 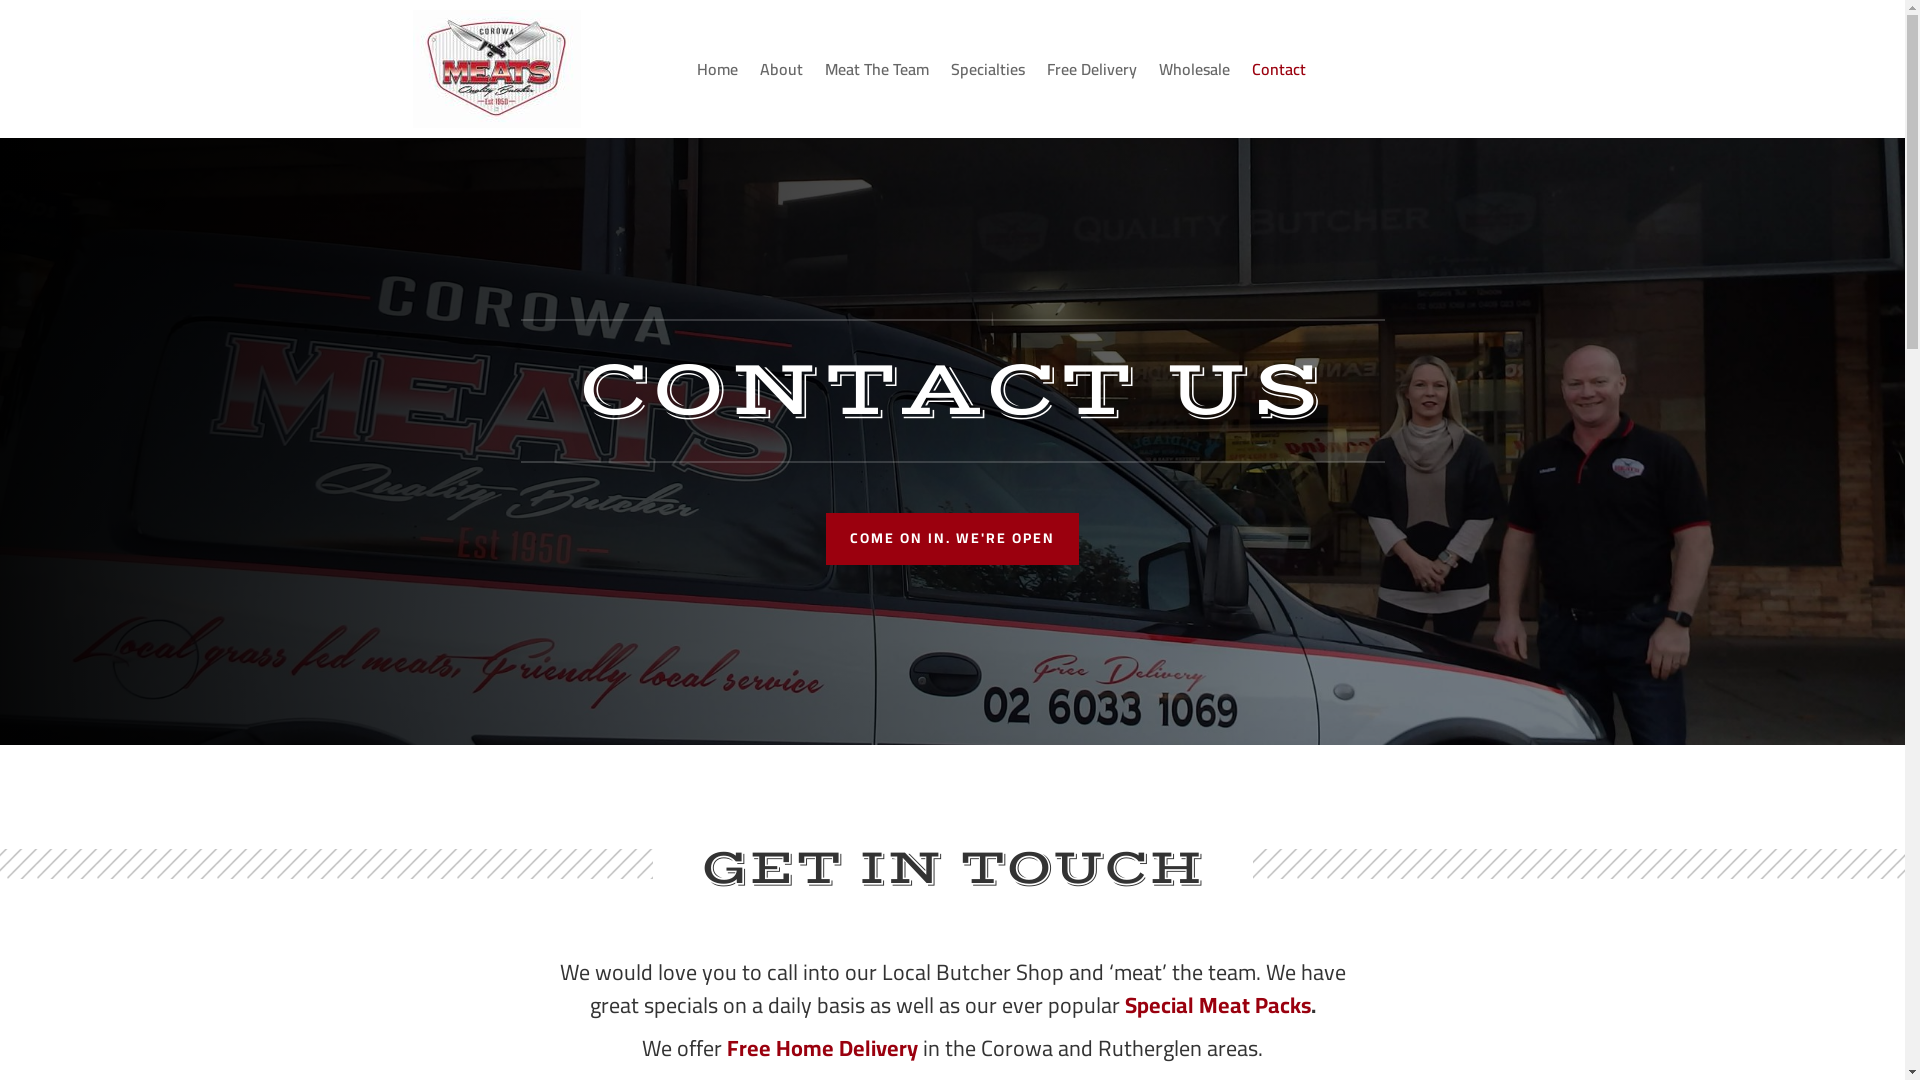 I want to click on Specialties, so click(x=988, y=73).